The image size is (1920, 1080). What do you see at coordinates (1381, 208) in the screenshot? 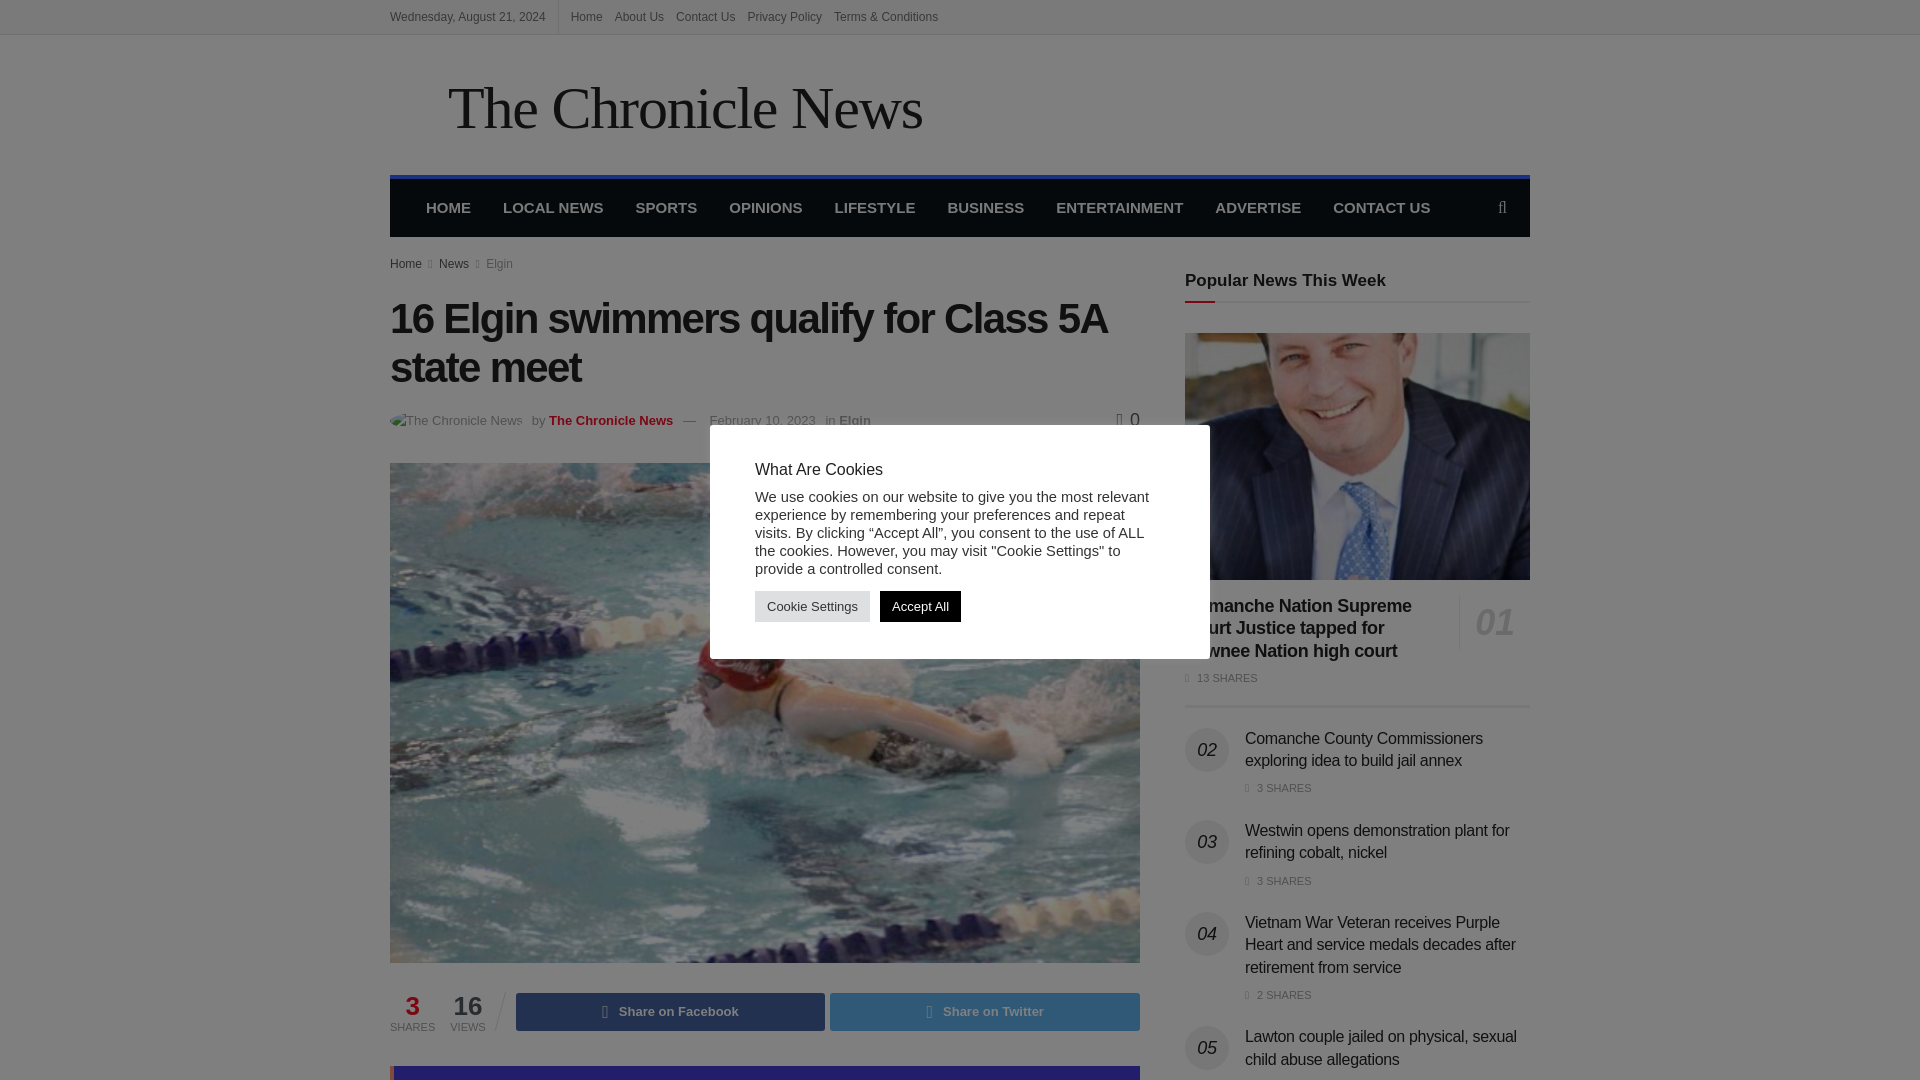
I see `CONTACT US` at bounding box center [1381, 208].